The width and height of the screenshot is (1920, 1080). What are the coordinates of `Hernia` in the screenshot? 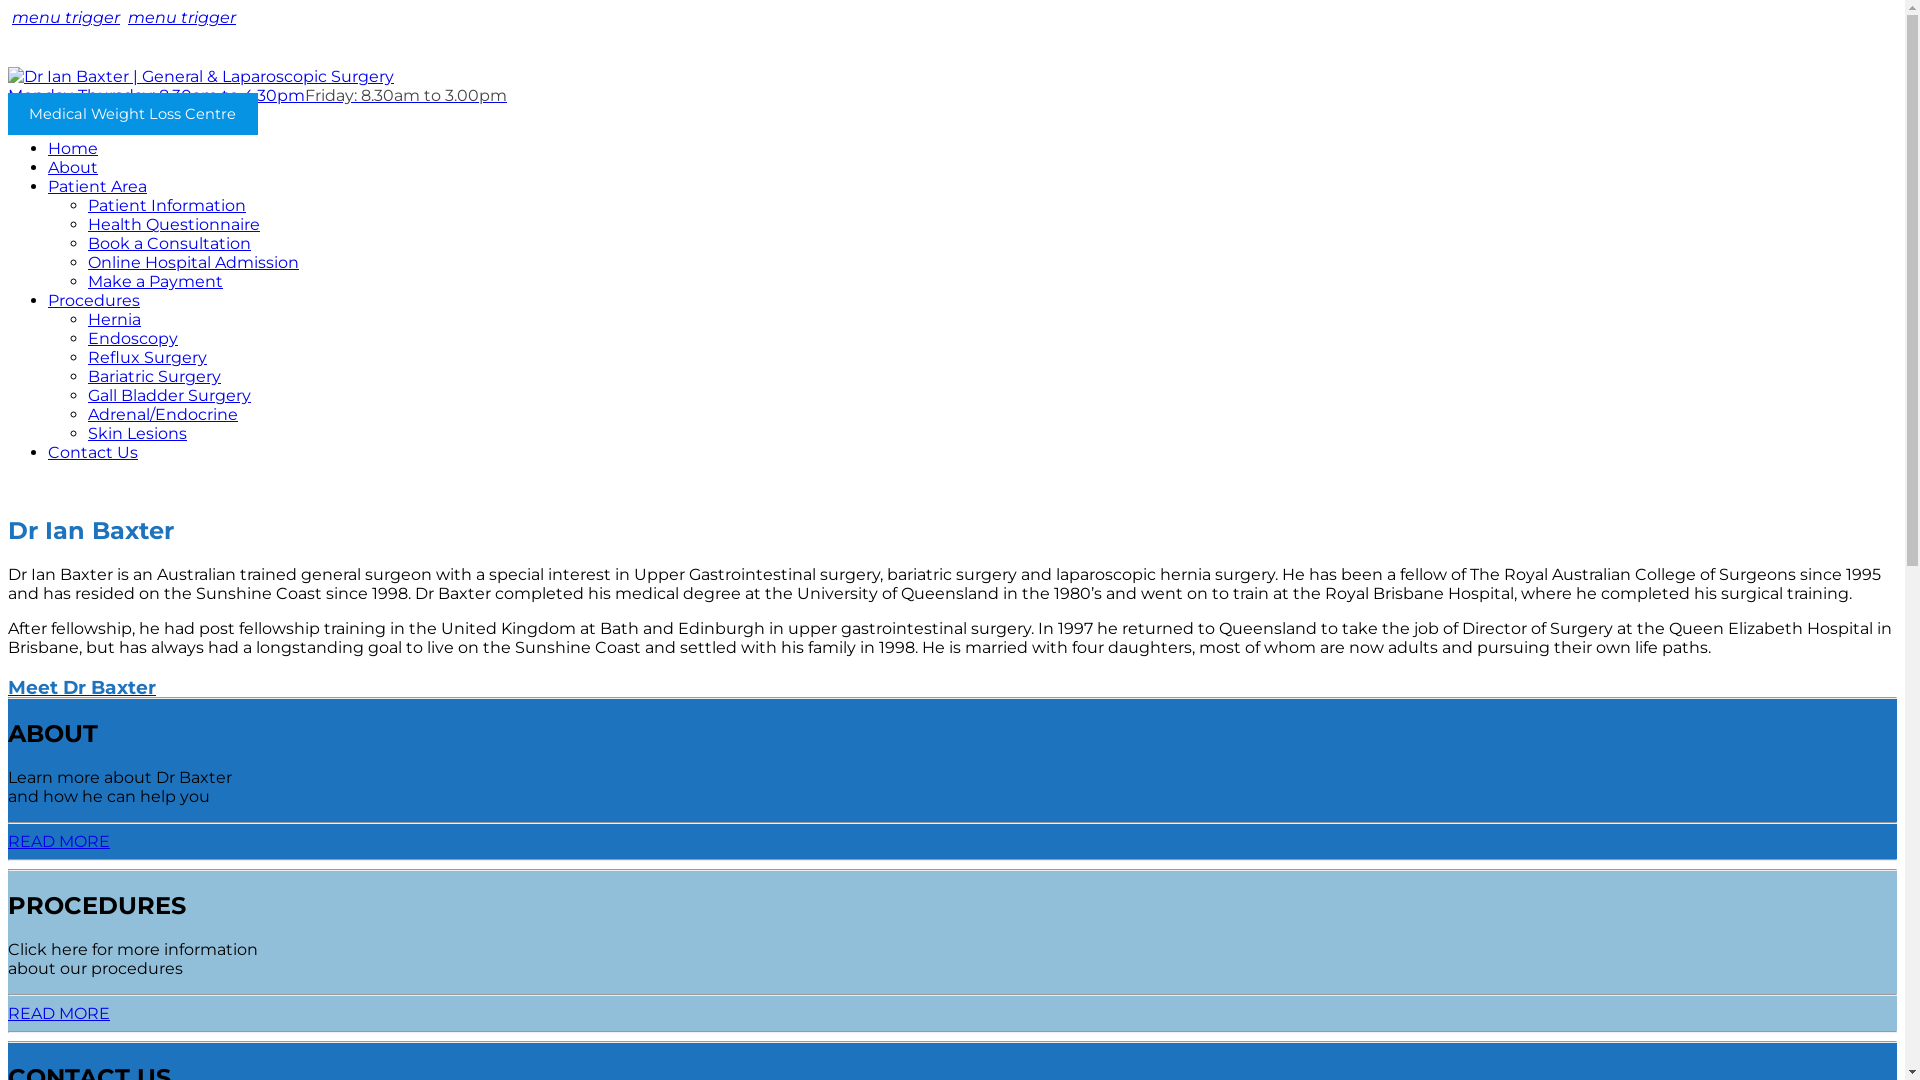 It's located at (114, 320).